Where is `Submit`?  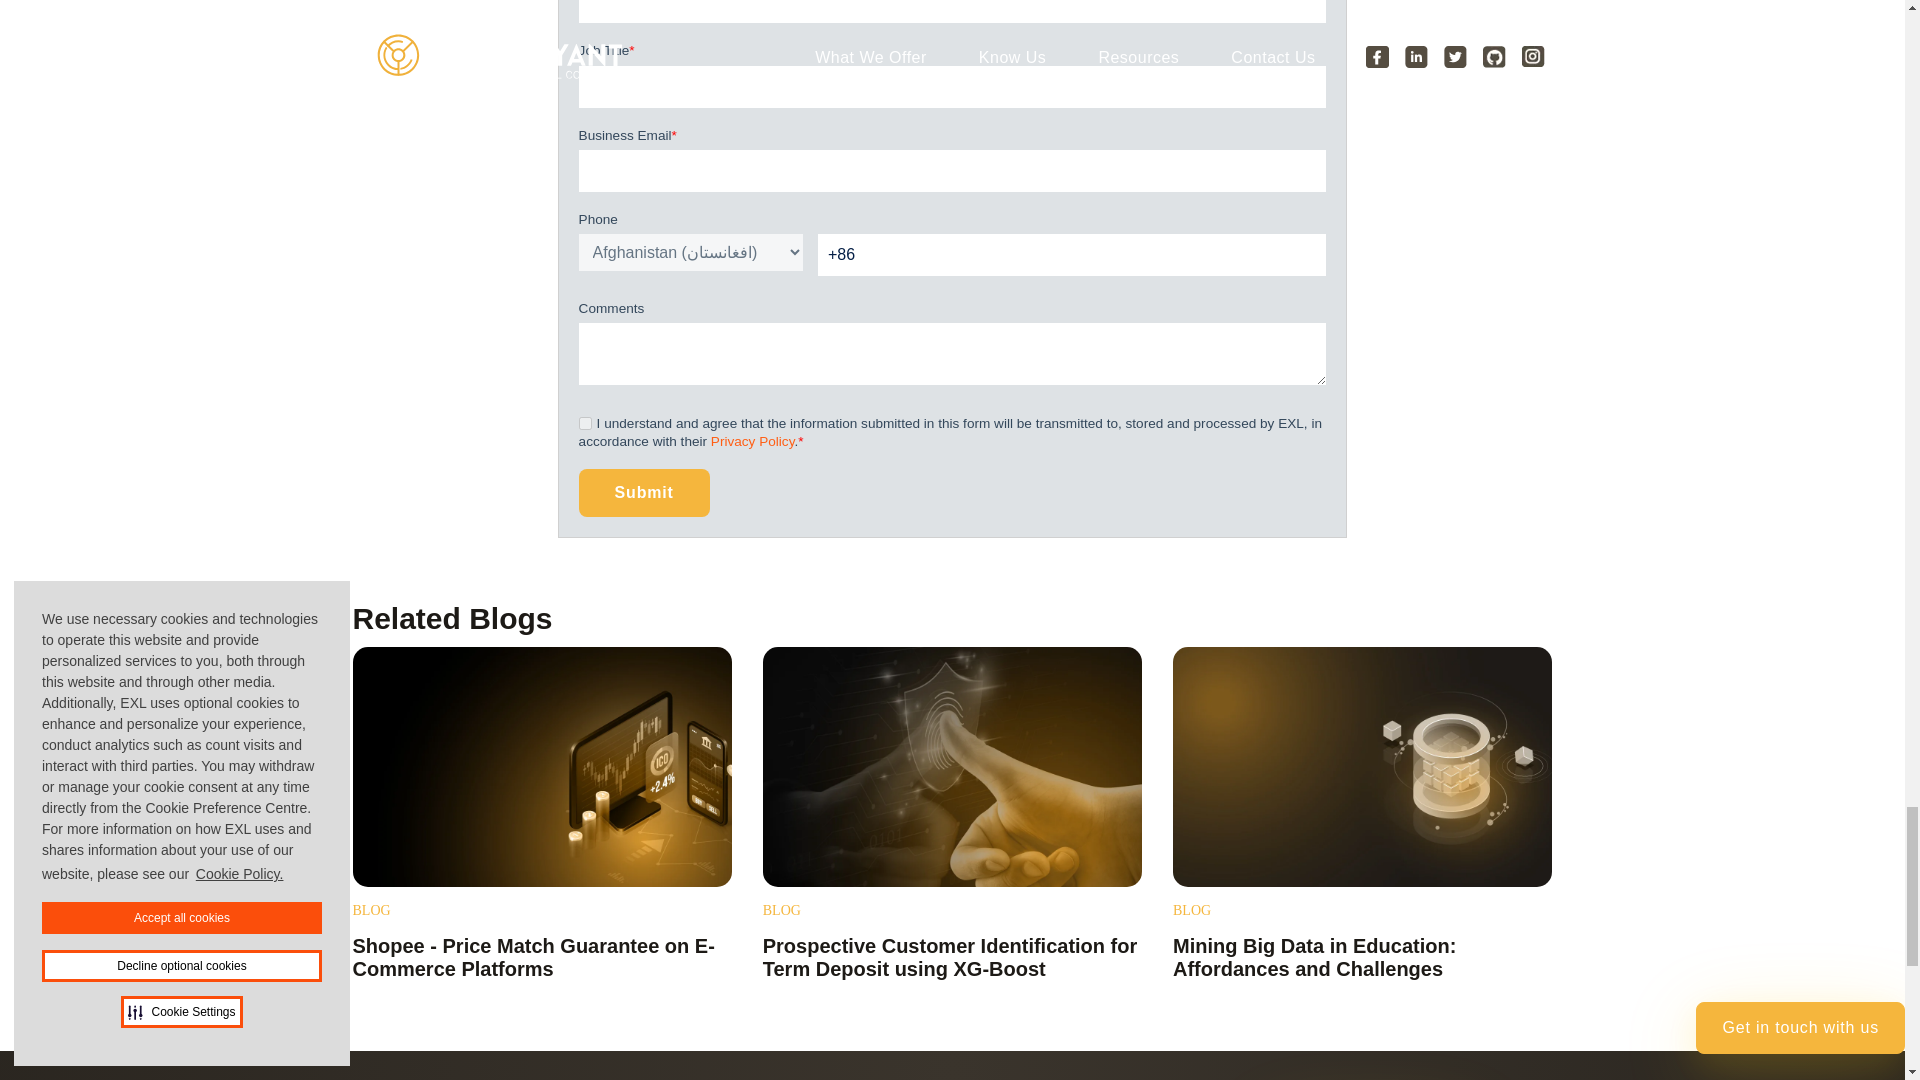
Submit is located at coordinates (644, 492).